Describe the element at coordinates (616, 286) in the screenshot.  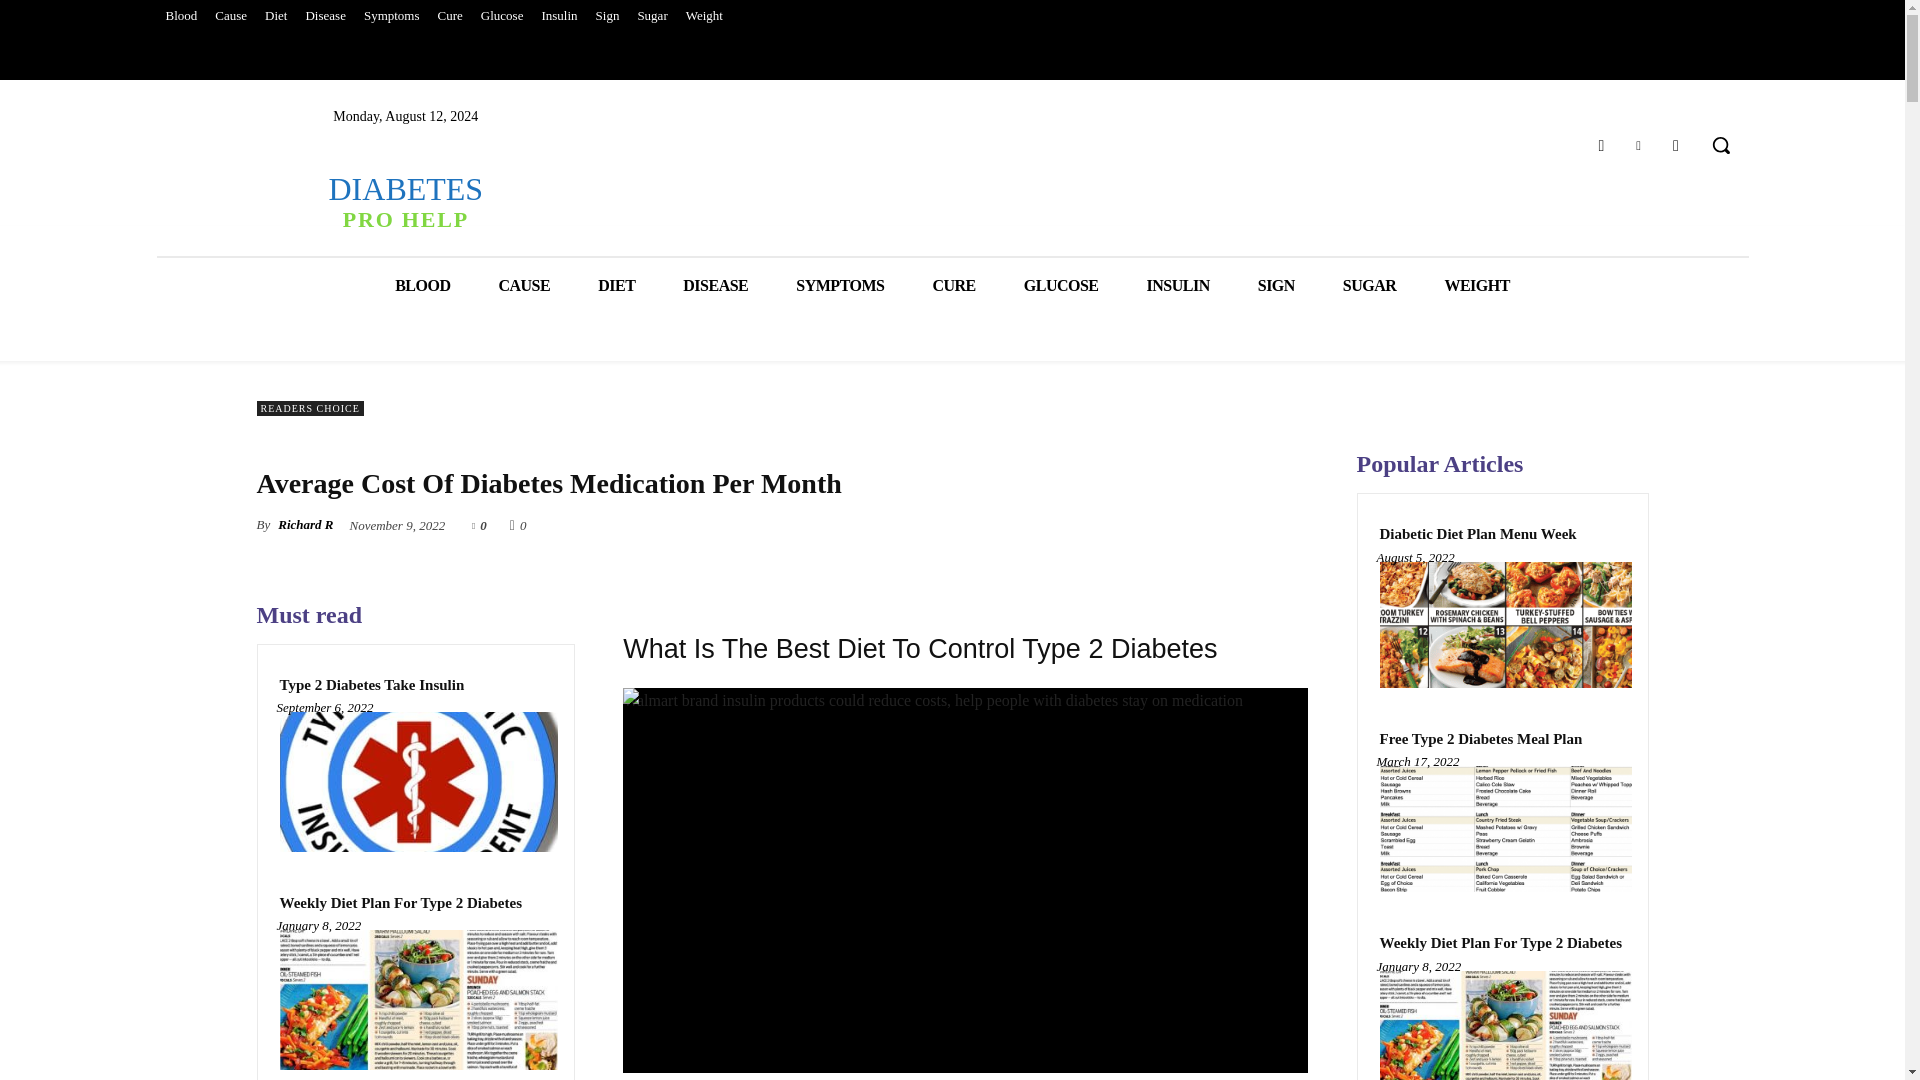
I see `Sign` at that location.